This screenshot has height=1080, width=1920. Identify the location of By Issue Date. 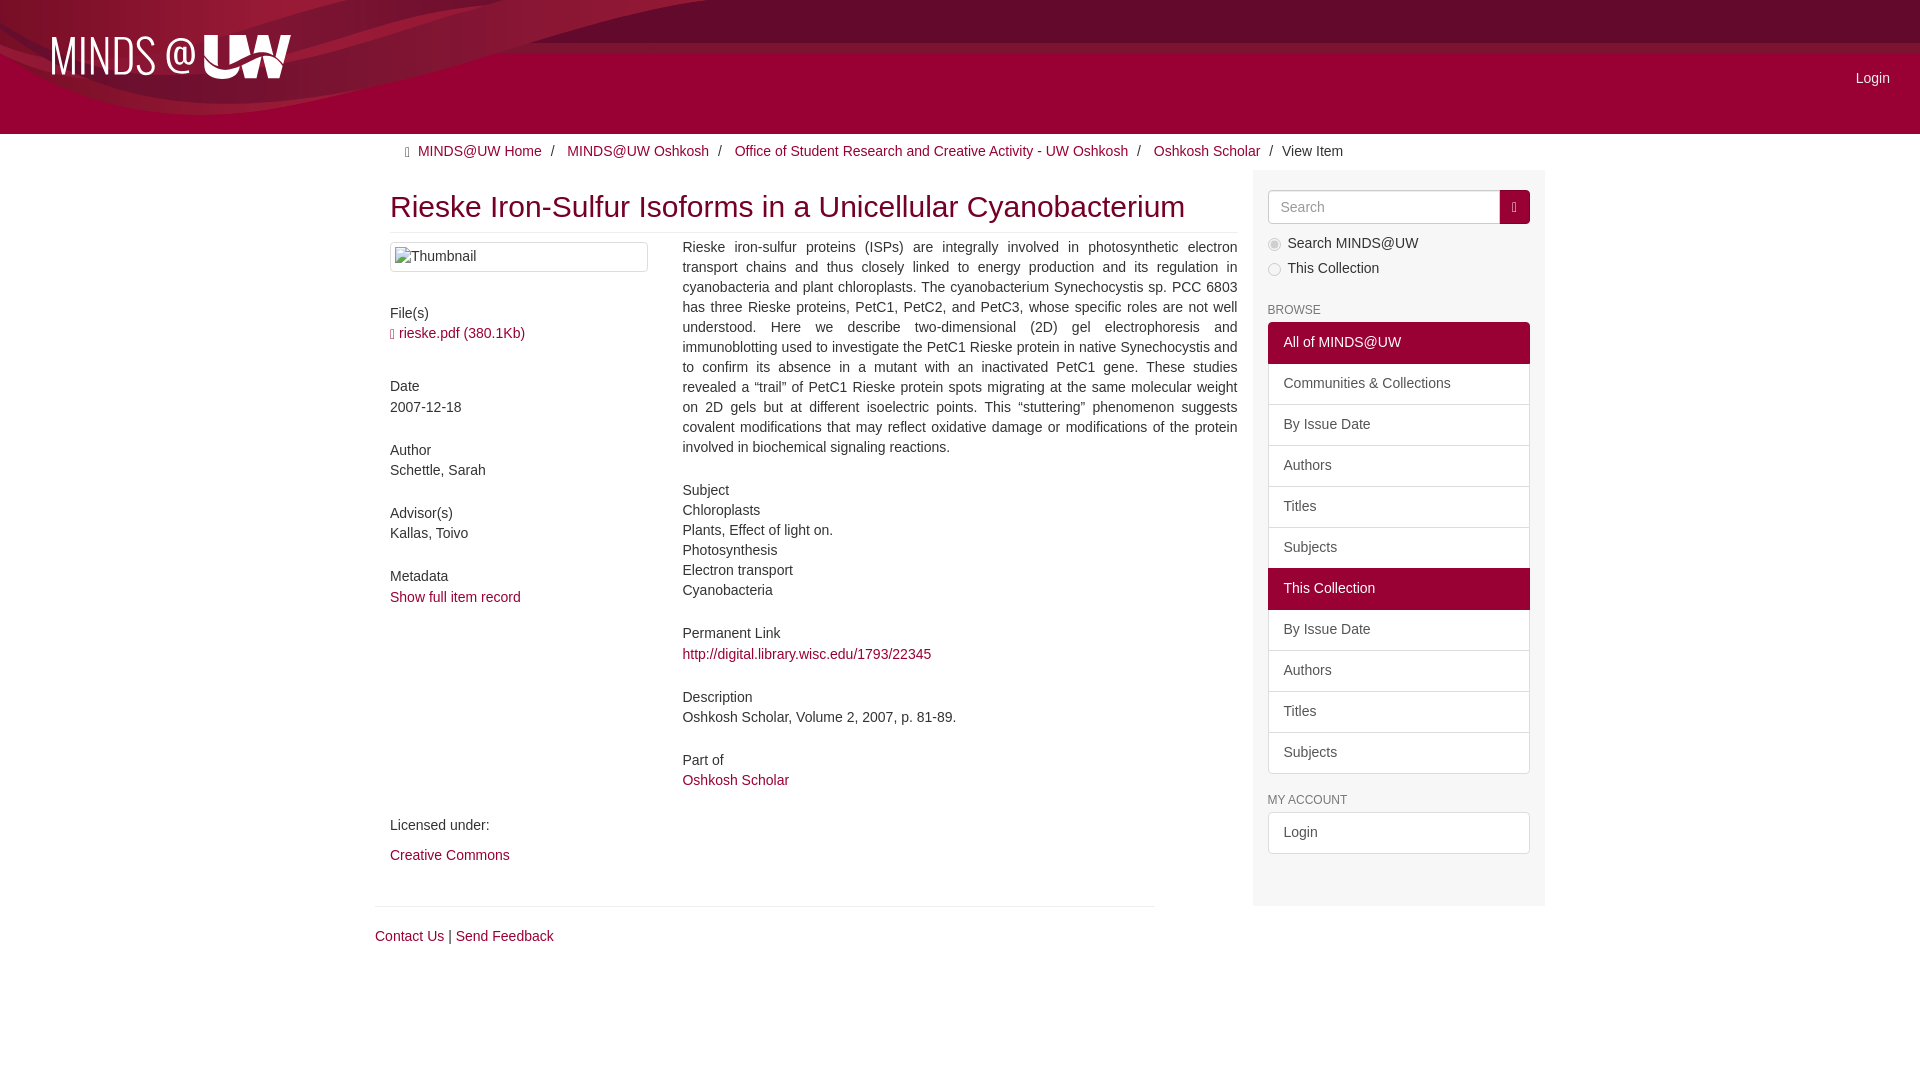
(1398, 424).